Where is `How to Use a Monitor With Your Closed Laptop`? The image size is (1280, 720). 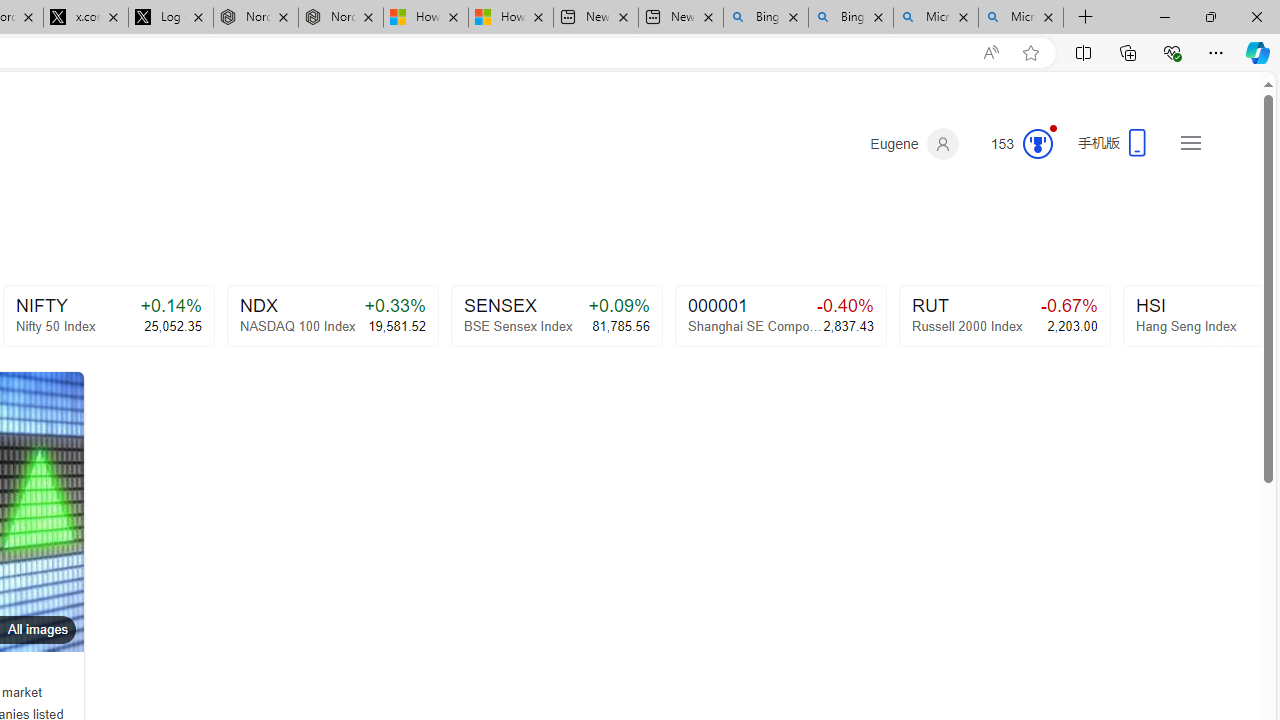 How to Use a Monitor With Your Closed Laptop is located at coordinates (510, 18).